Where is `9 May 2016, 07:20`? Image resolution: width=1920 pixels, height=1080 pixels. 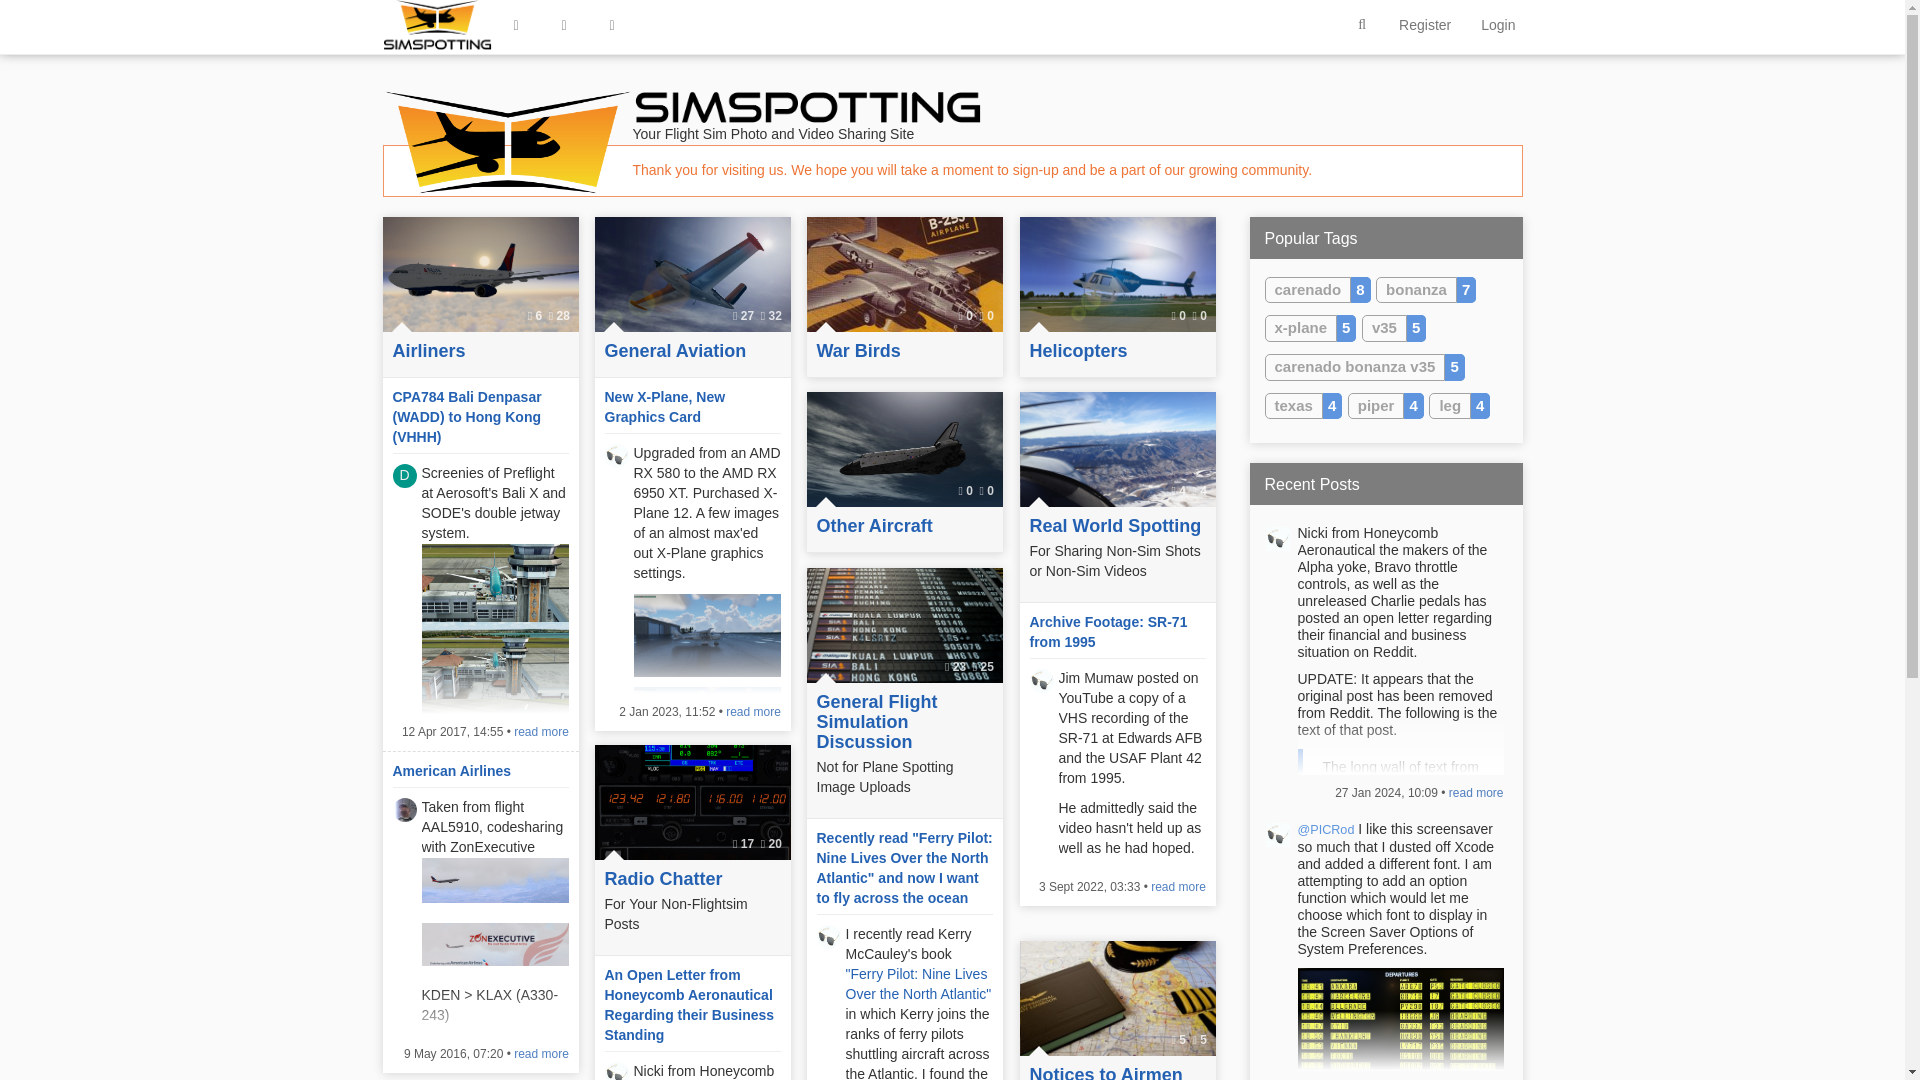 9 May 2016, 07:20 is located at coordinates (453, 1053).